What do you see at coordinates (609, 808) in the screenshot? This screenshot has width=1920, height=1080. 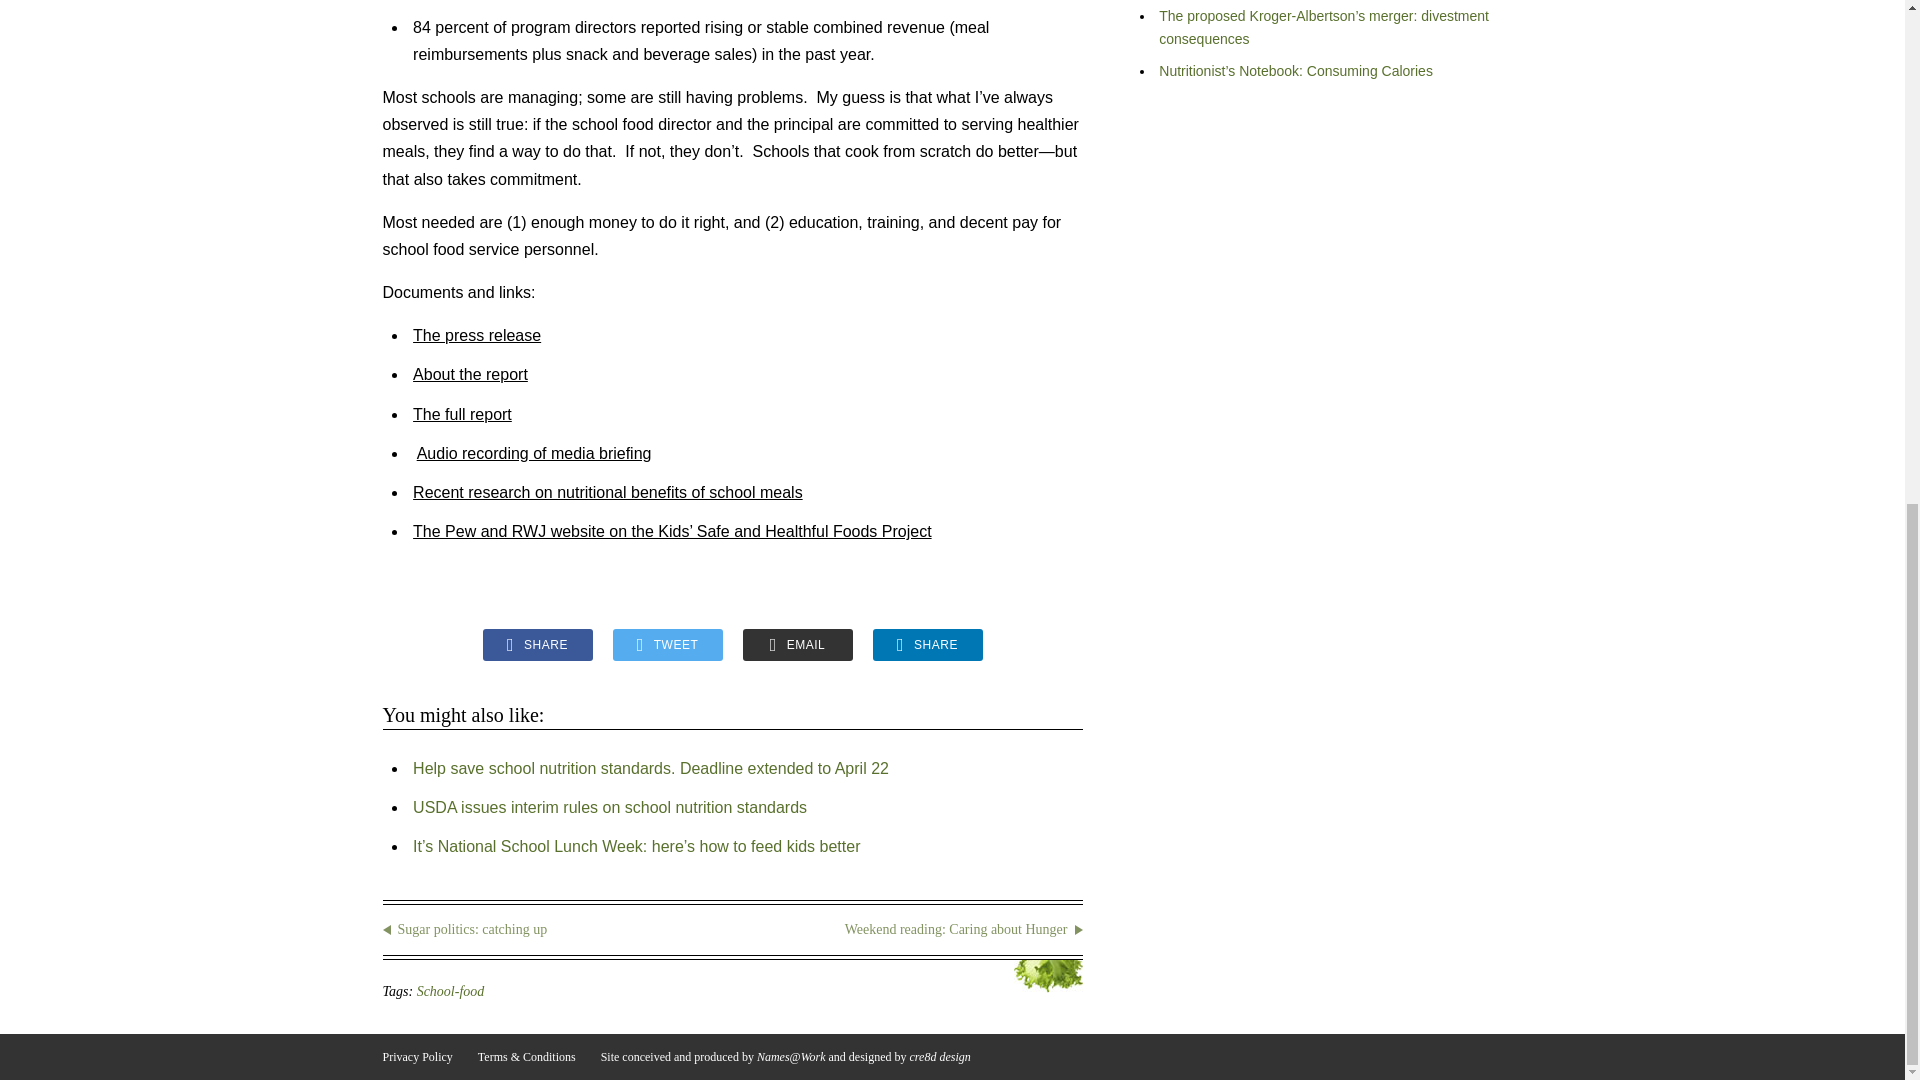 I see `USDA issues interim rules on school nutrition standards` at bounding box center [609, 808].